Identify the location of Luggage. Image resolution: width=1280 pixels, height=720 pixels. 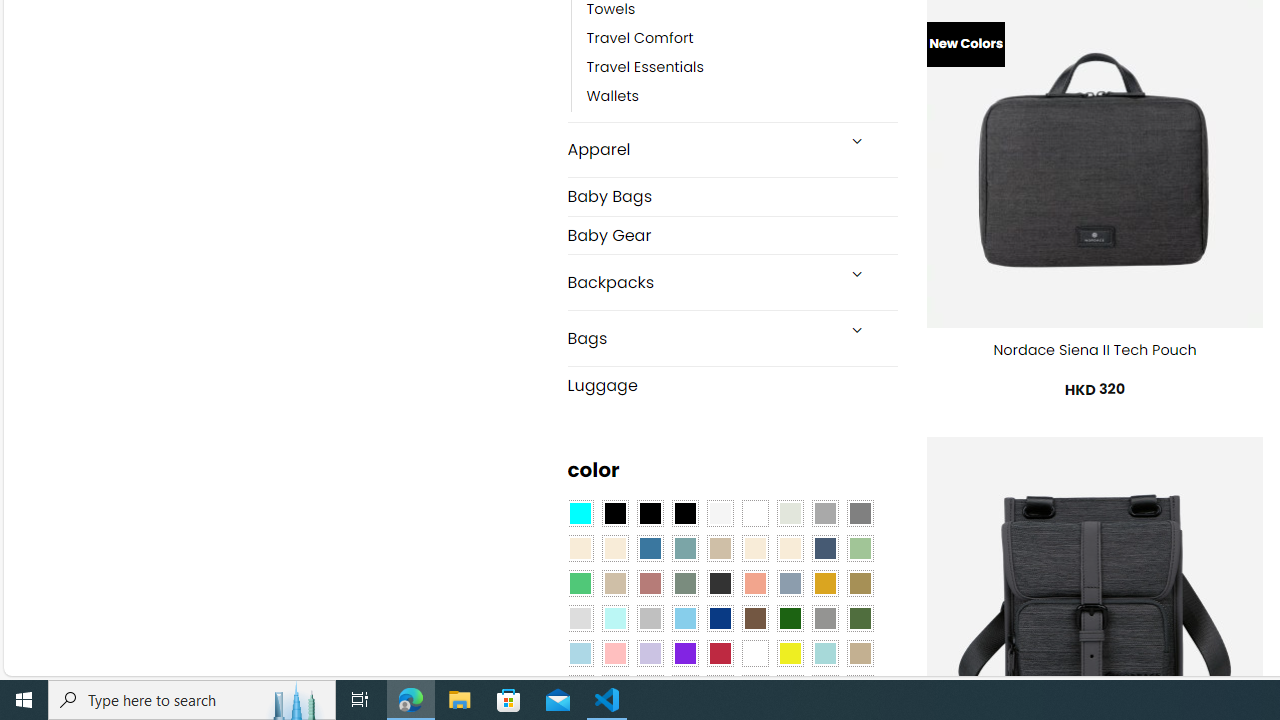
(732, 384).